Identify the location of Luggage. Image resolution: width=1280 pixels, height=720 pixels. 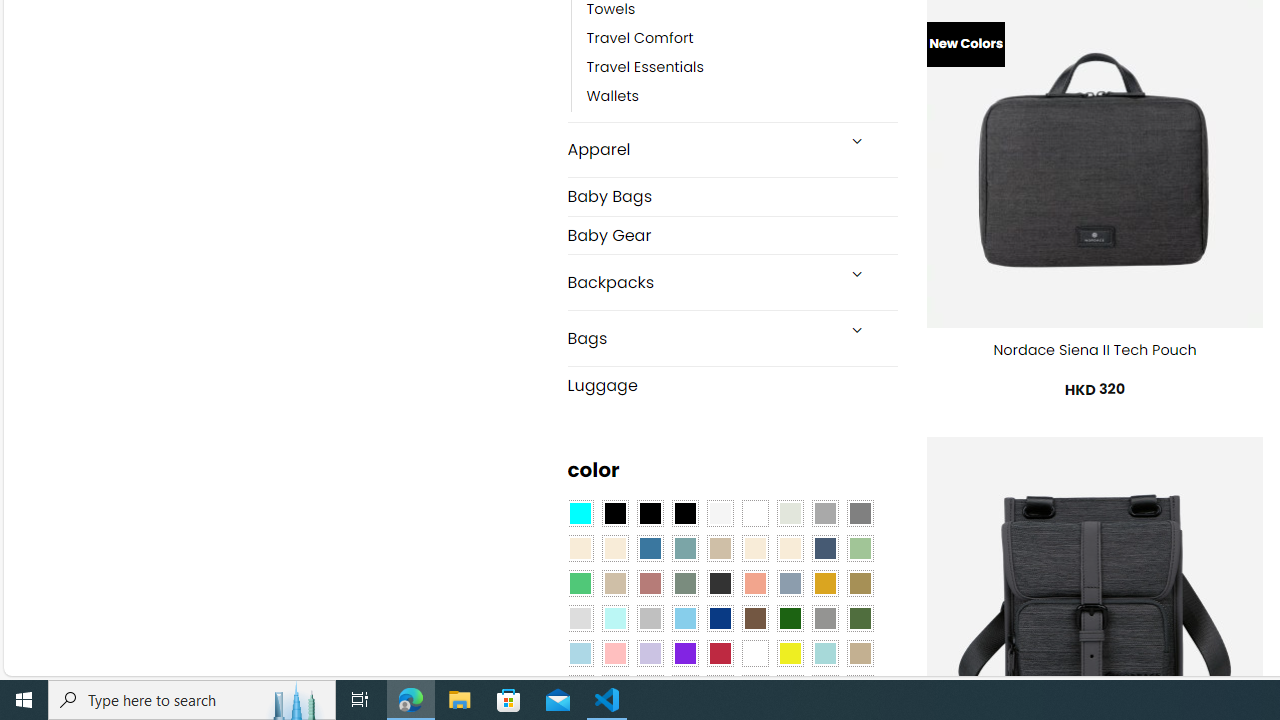
(732, 384).